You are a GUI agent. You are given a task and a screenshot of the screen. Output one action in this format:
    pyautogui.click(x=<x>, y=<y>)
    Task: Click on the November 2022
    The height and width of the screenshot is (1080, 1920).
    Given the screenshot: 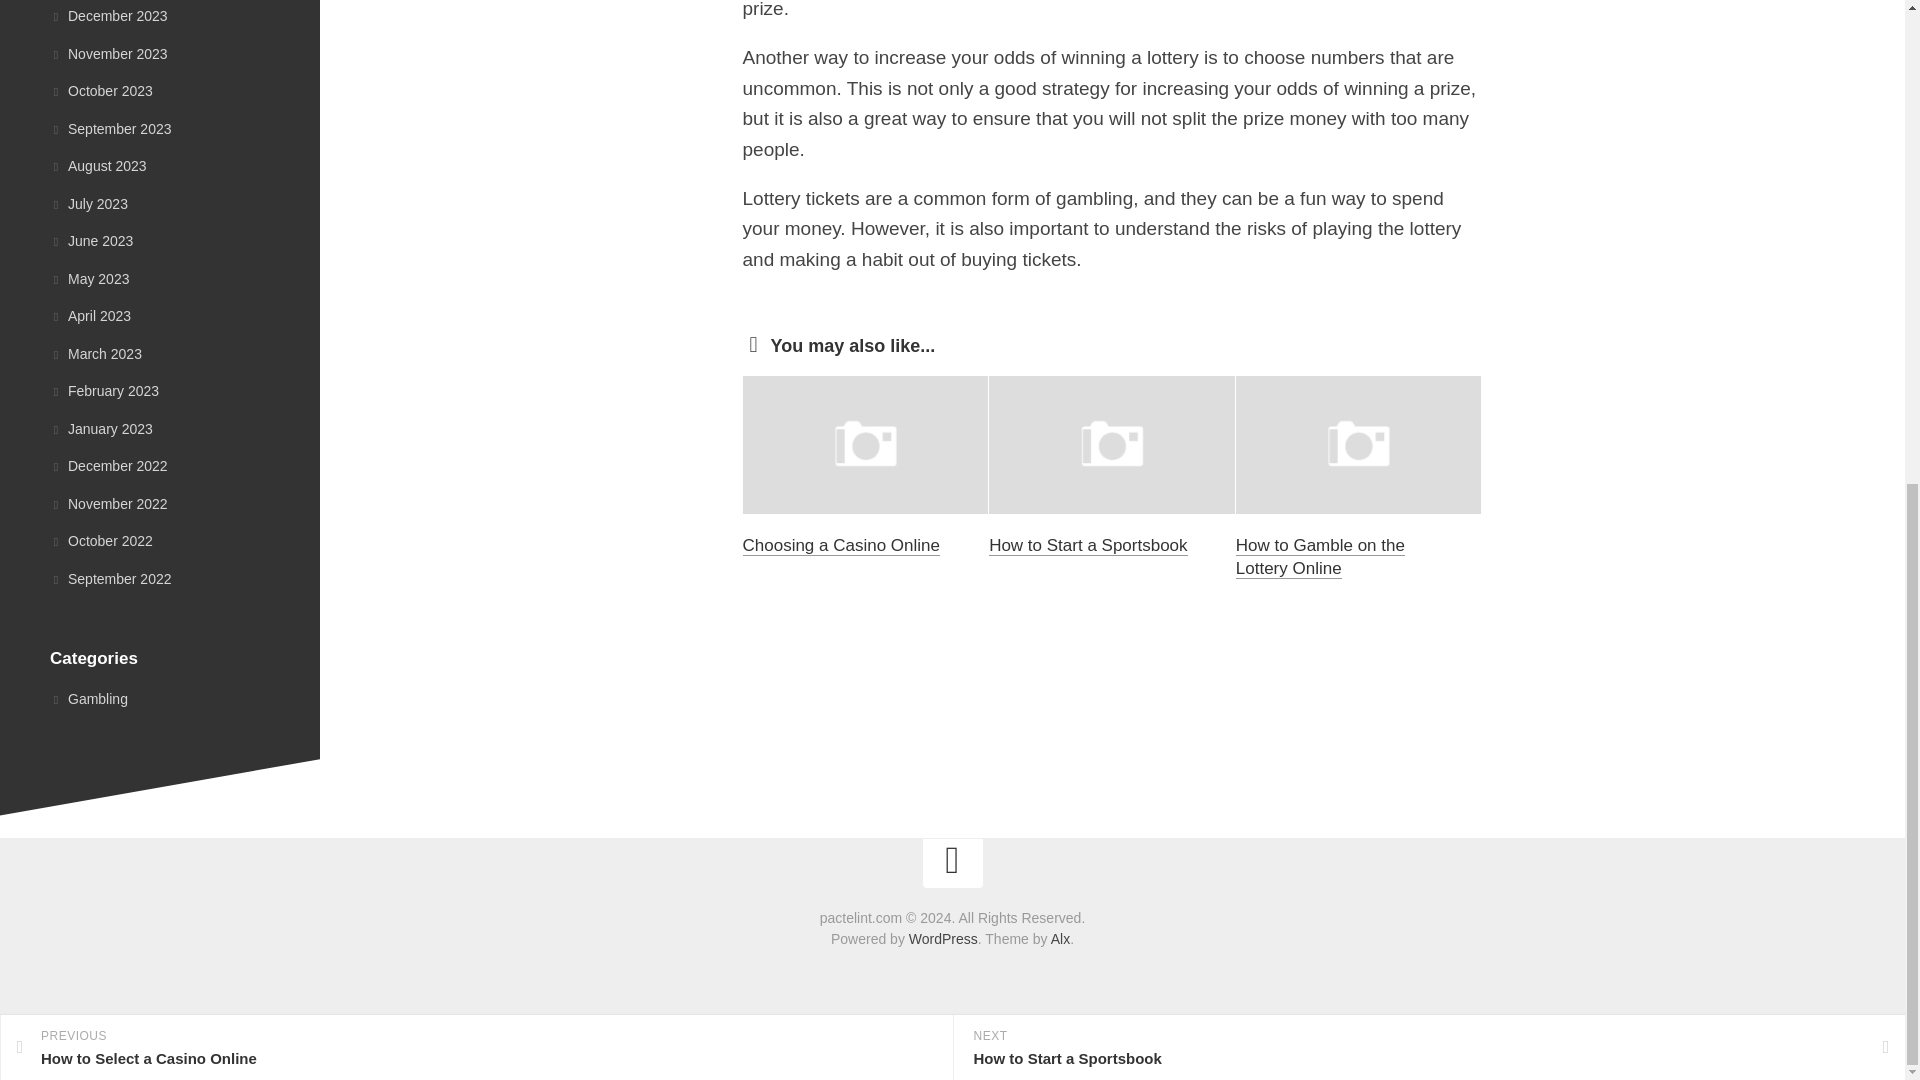 What is the action you would take?
    pyautogui.click(x=108, y=502)
    